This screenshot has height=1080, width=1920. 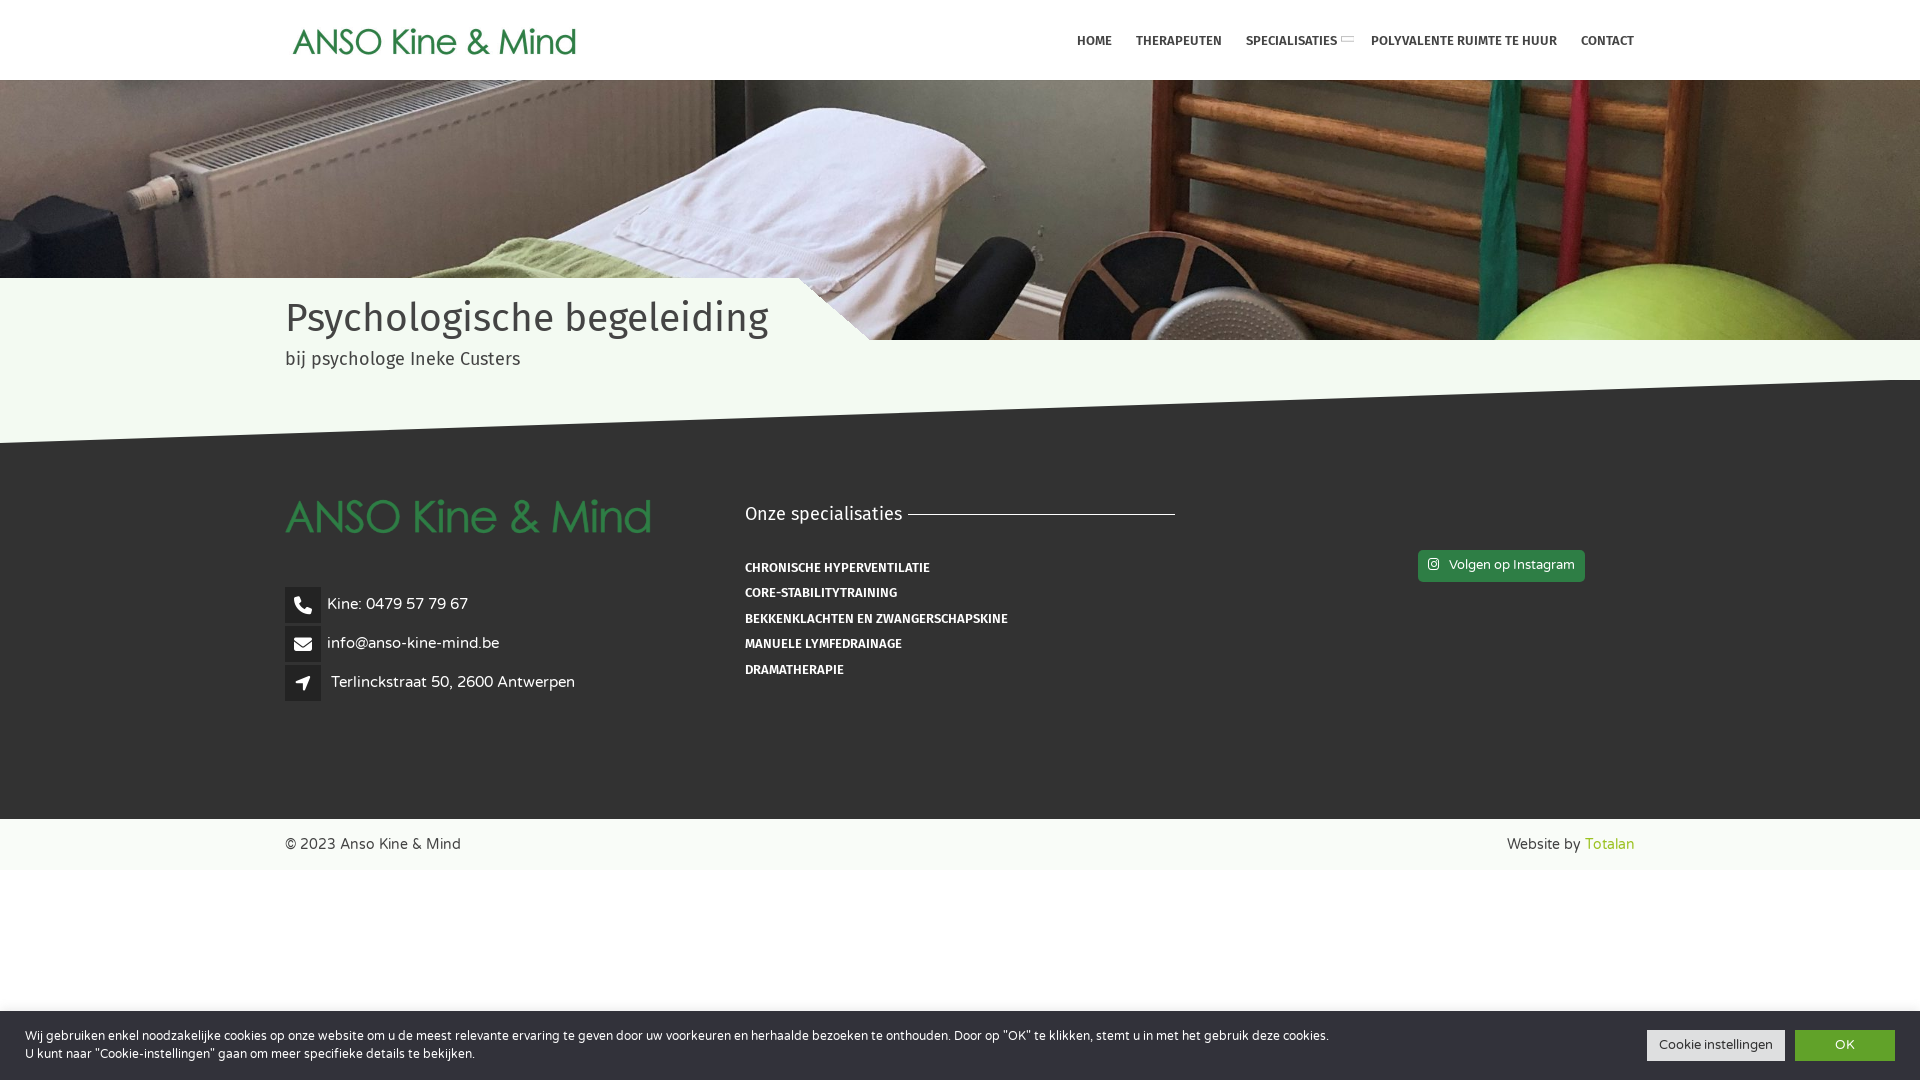 What do you see at coordinates (876, 619) in the screenshot?
I see `BEKKENKLACHTEN EN ZWANGERSCHAPSKINE` at bounding box center [876, 619].